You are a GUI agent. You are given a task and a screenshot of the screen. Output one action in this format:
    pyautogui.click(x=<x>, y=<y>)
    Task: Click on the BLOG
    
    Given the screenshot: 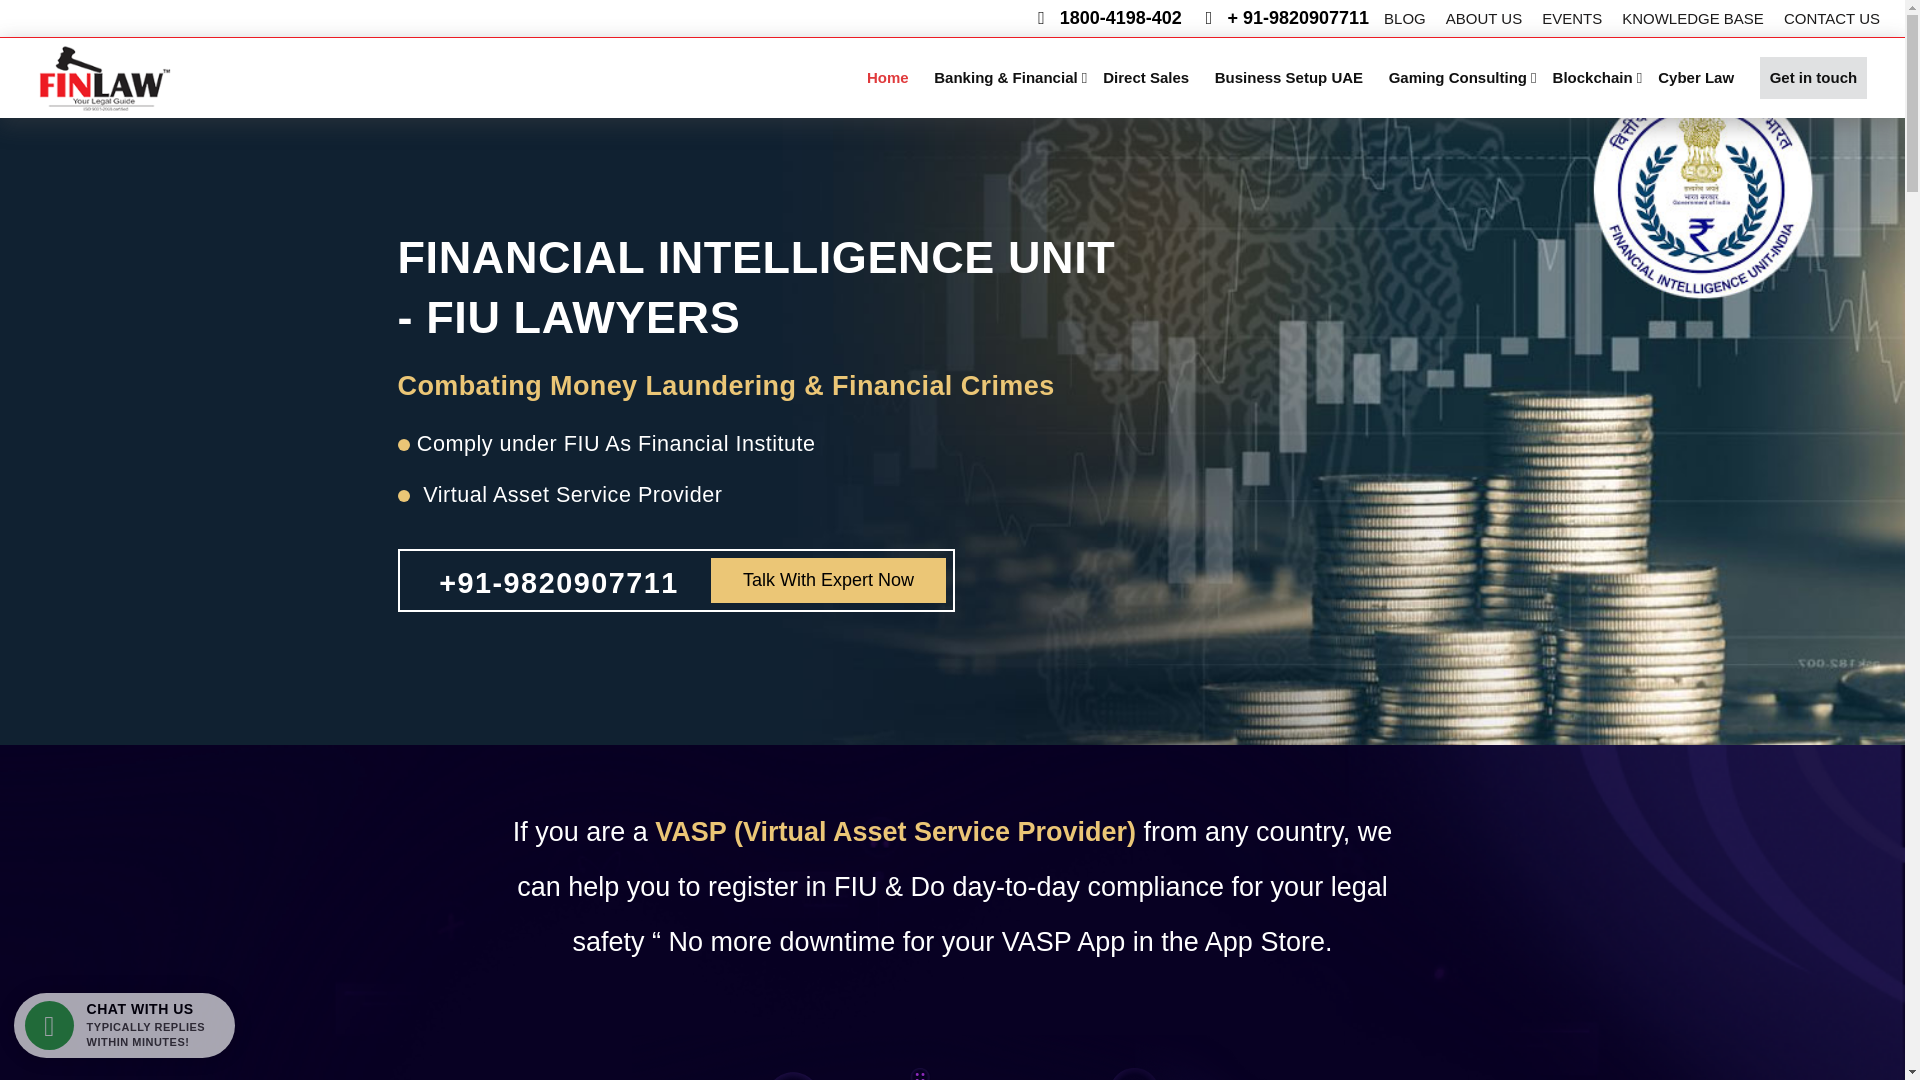 What is the action you would take?
    pyautogui.click(x=1405, y=18)
    